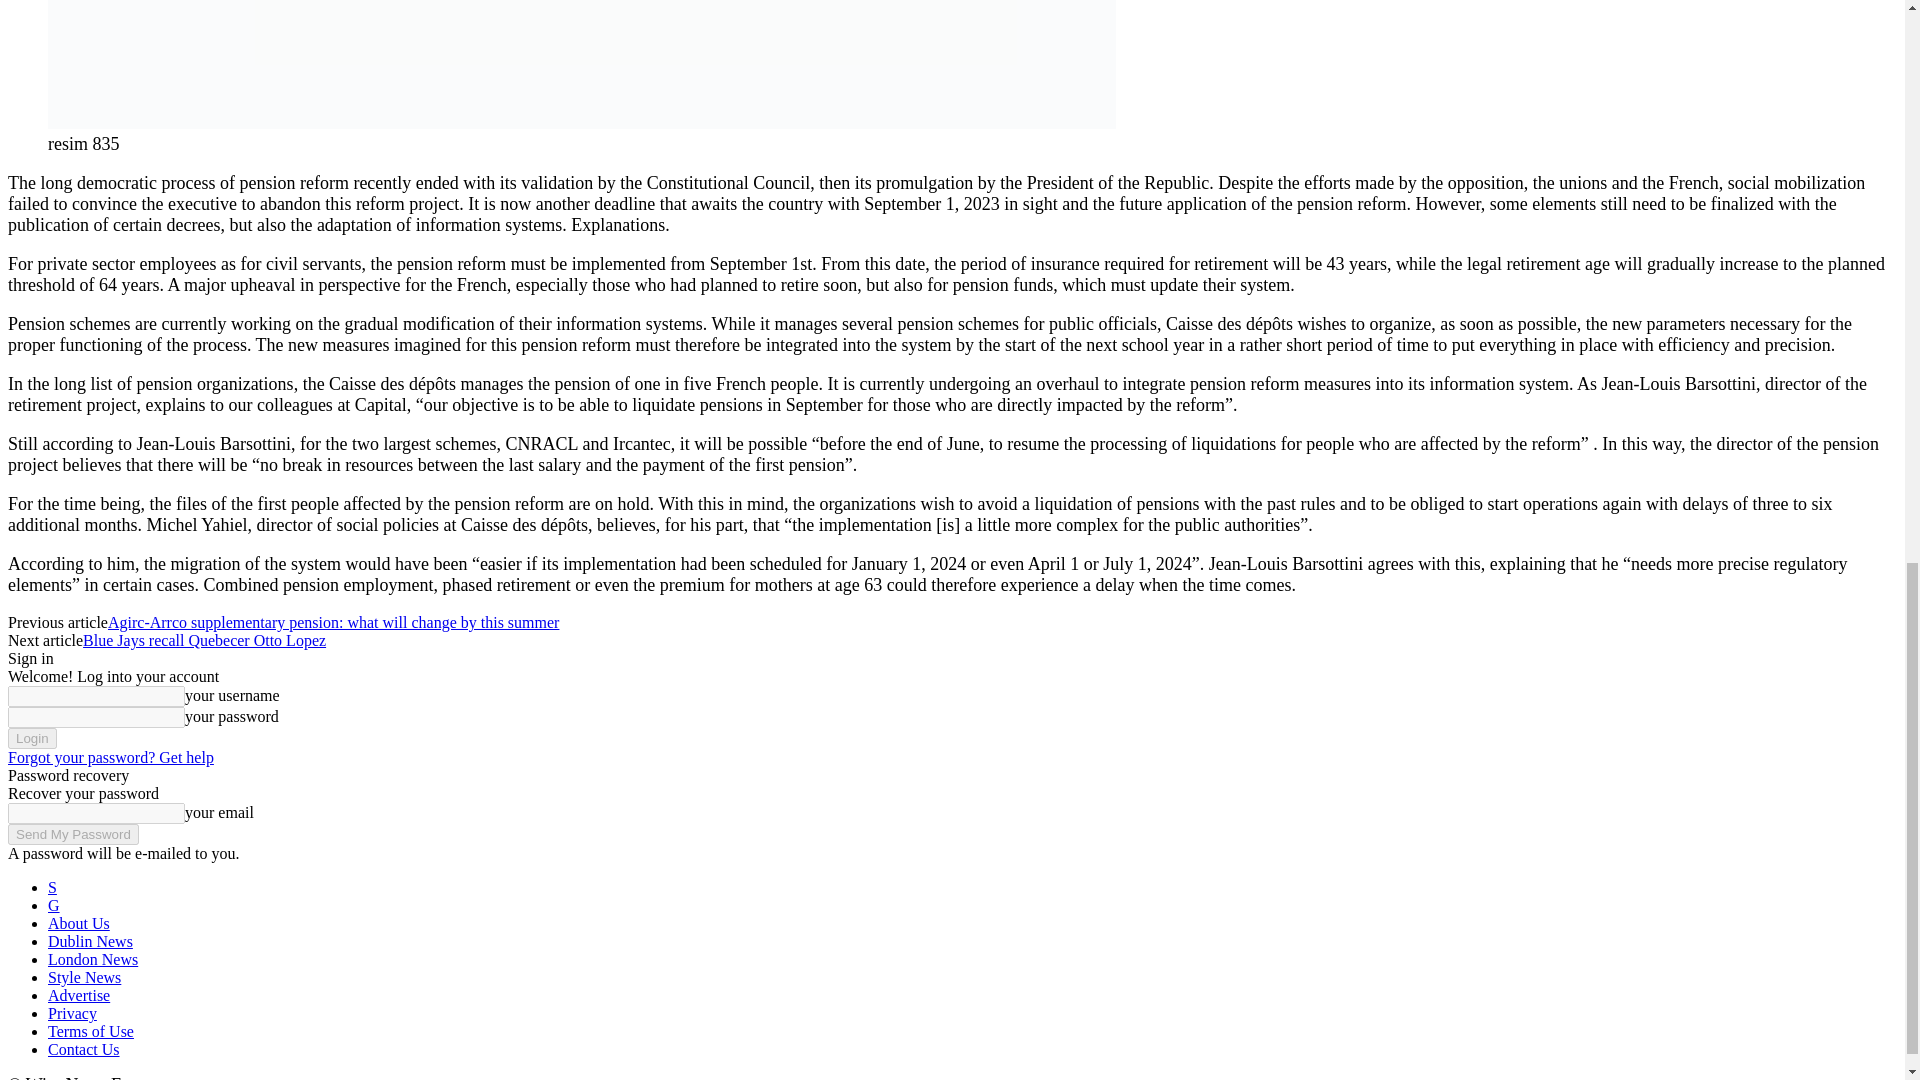  Describe the element at coordinates (78, 923) in the screenshot. I see `About Us` at that location.